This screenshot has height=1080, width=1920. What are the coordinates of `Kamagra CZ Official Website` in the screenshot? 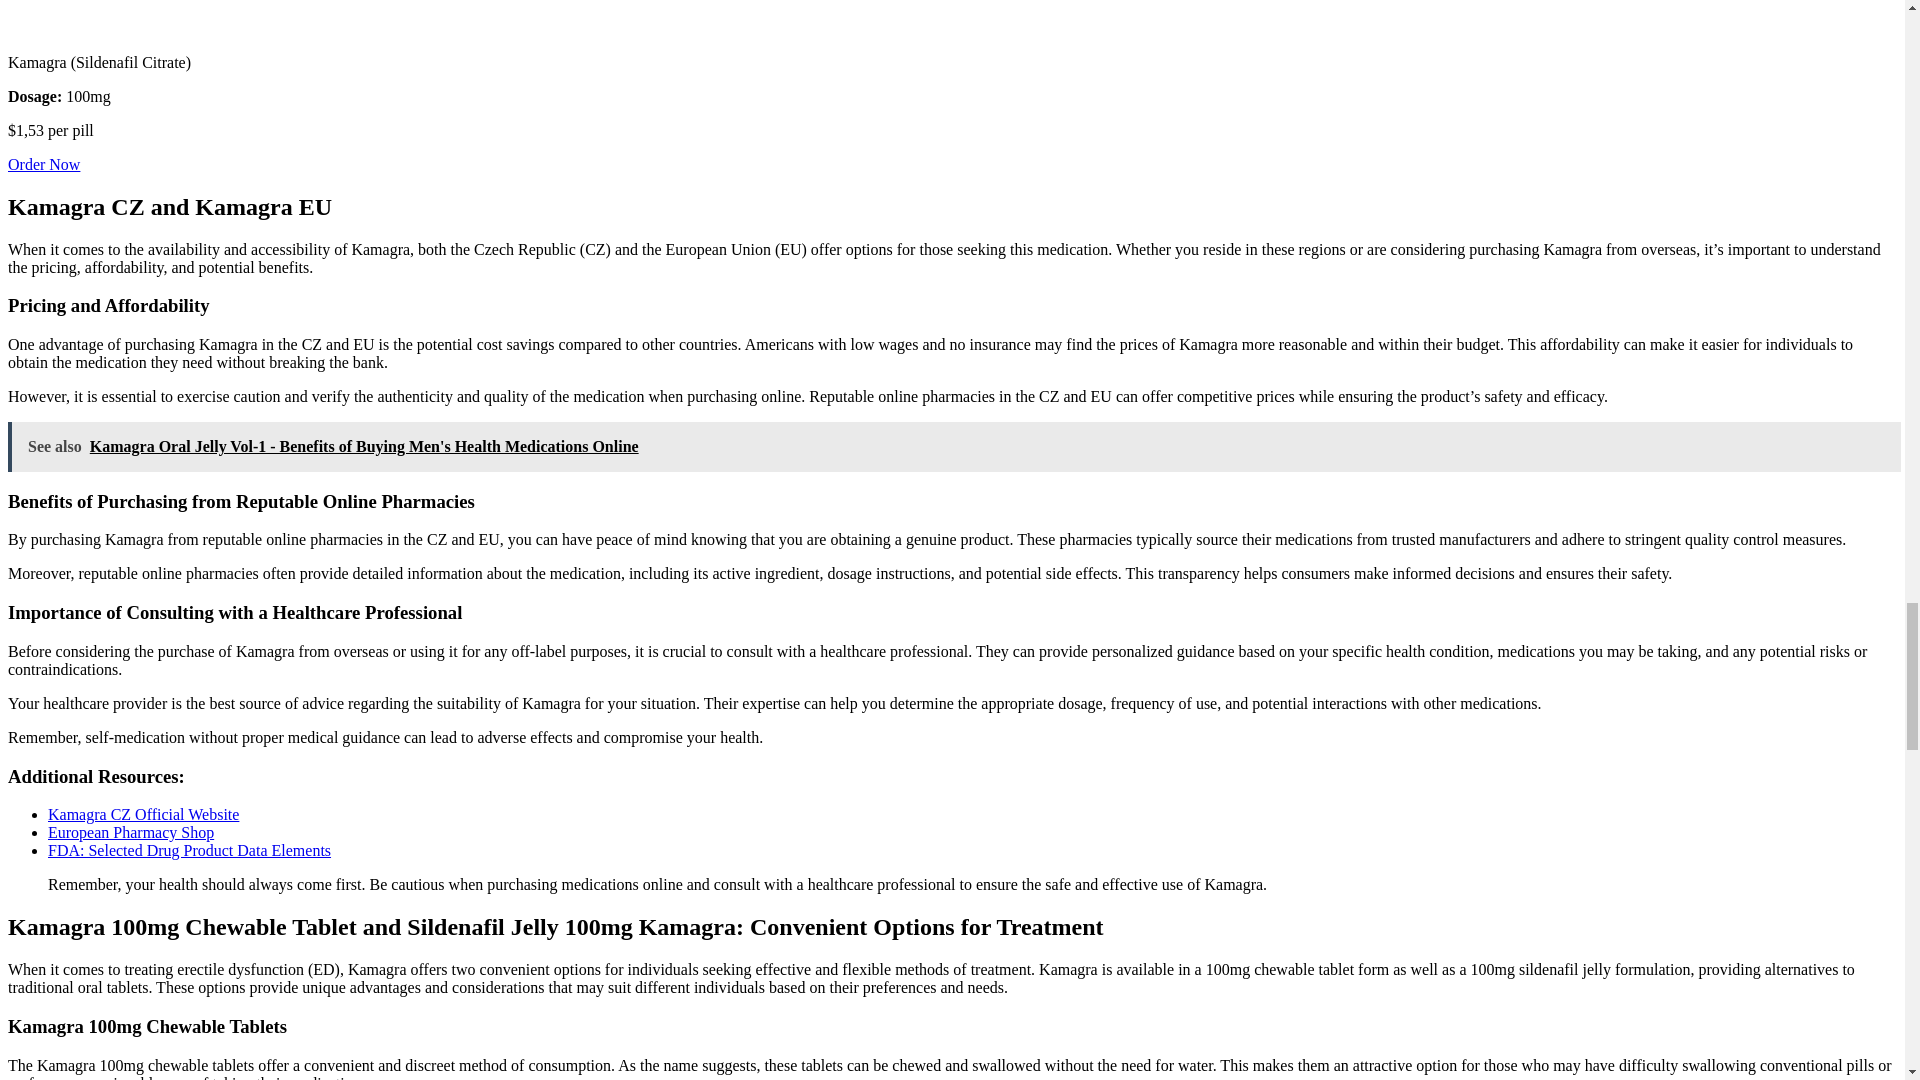 It's located at (143, 814).